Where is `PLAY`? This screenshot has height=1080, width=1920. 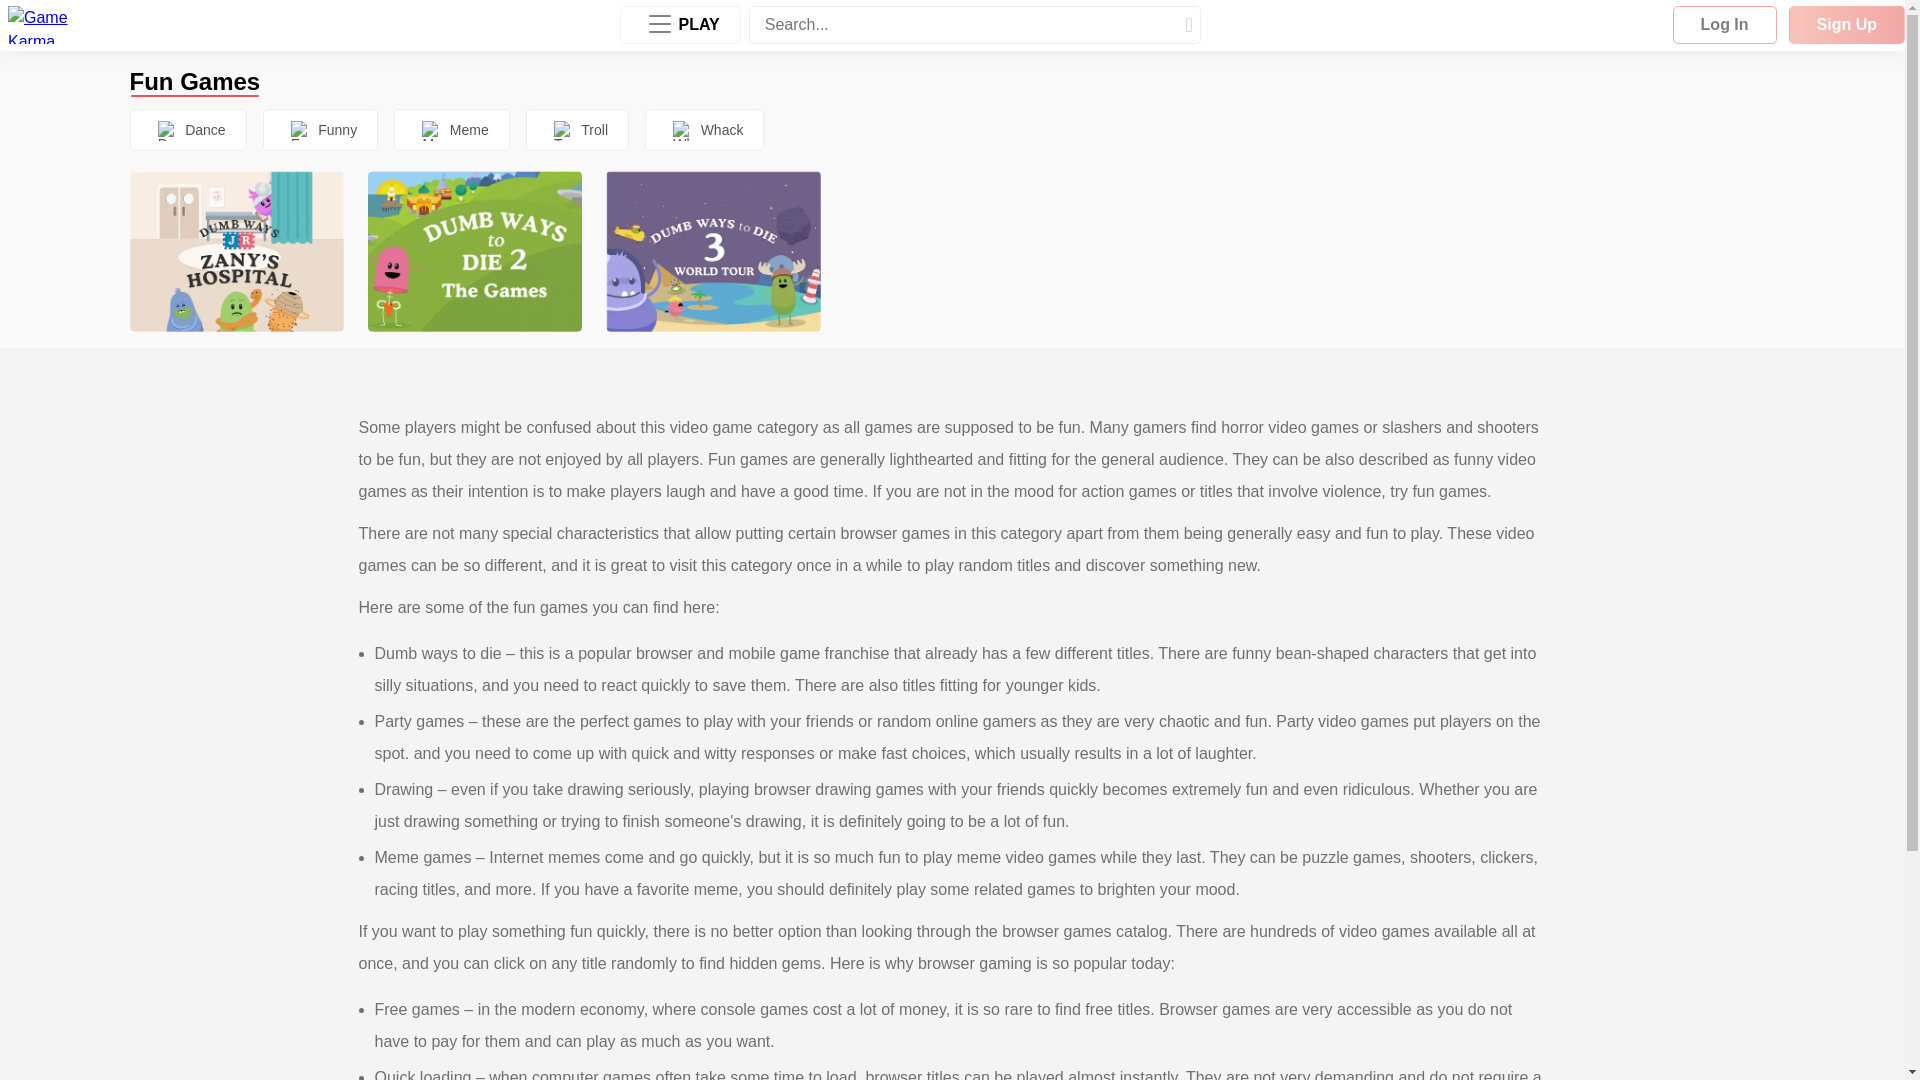
PLAY is located at coordinates (680, 25).